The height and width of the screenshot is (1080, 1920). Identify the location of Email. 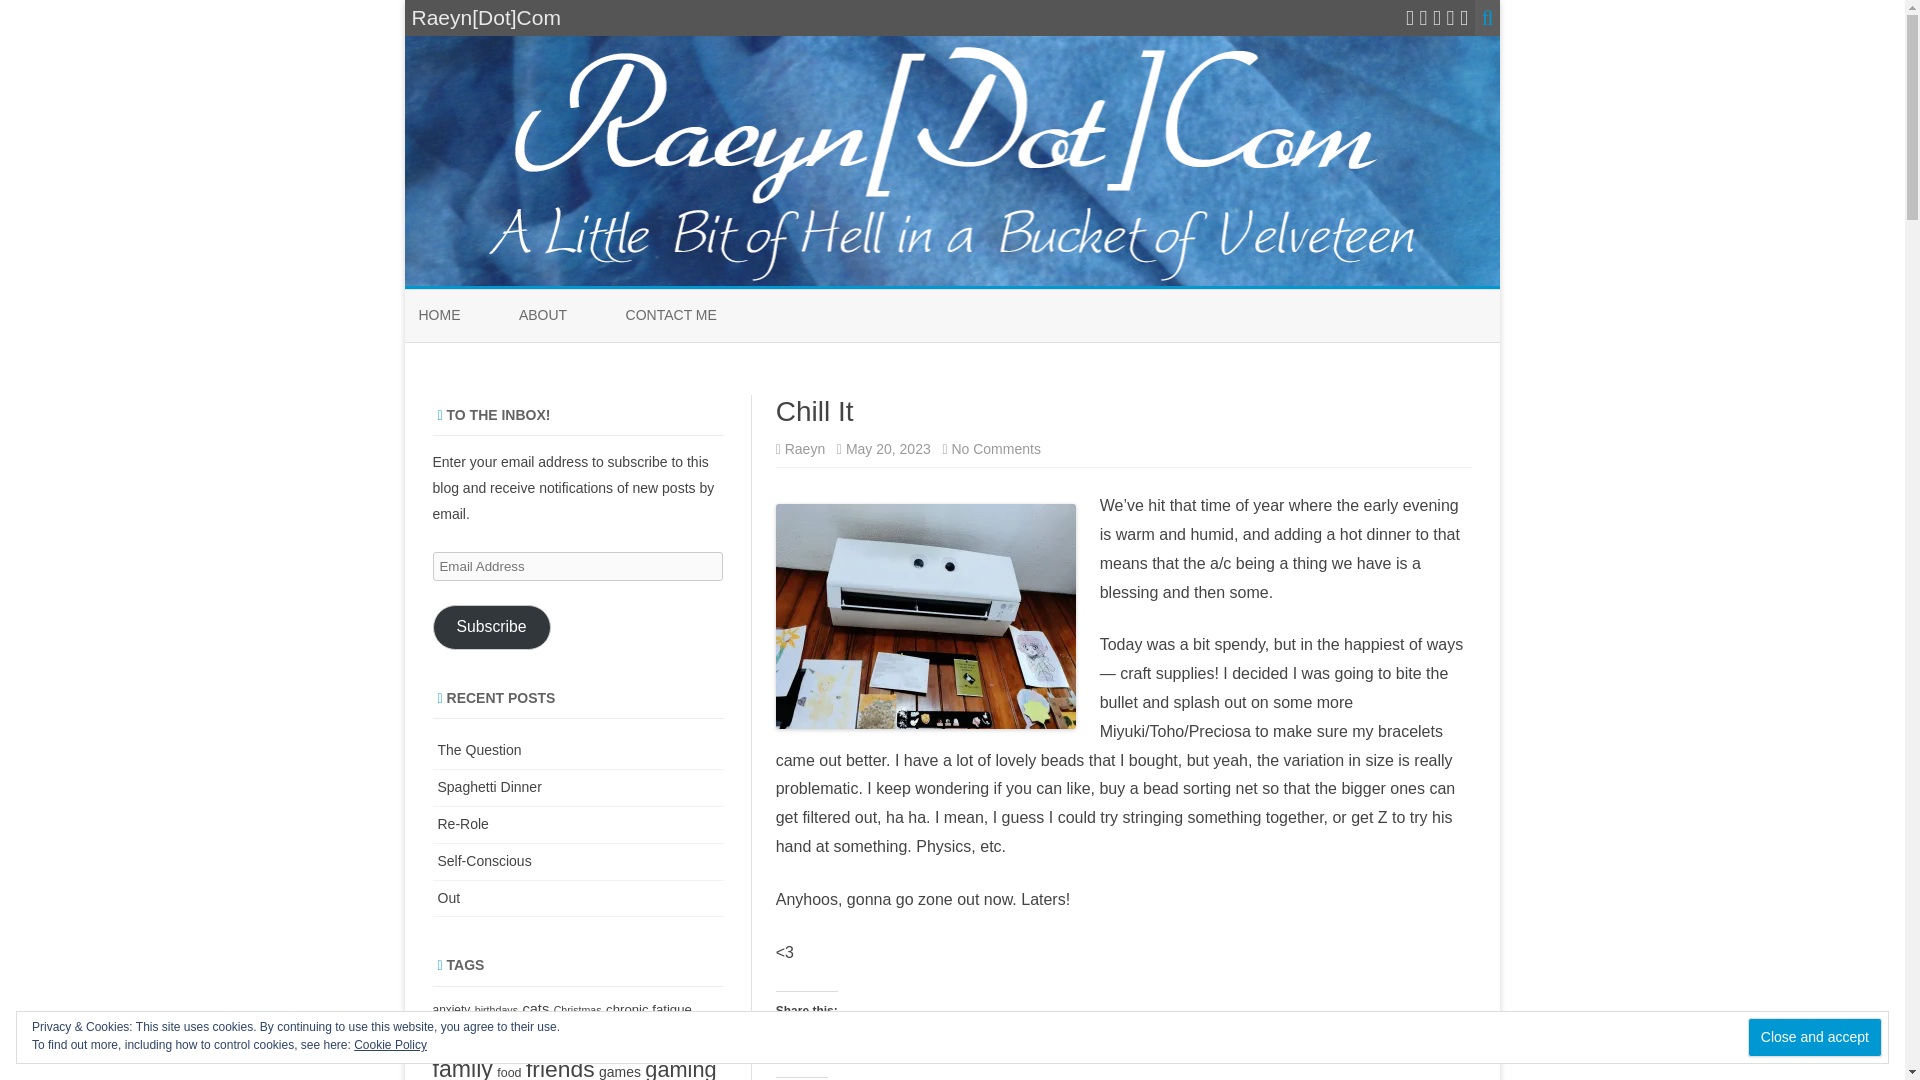
(1060, 1041).